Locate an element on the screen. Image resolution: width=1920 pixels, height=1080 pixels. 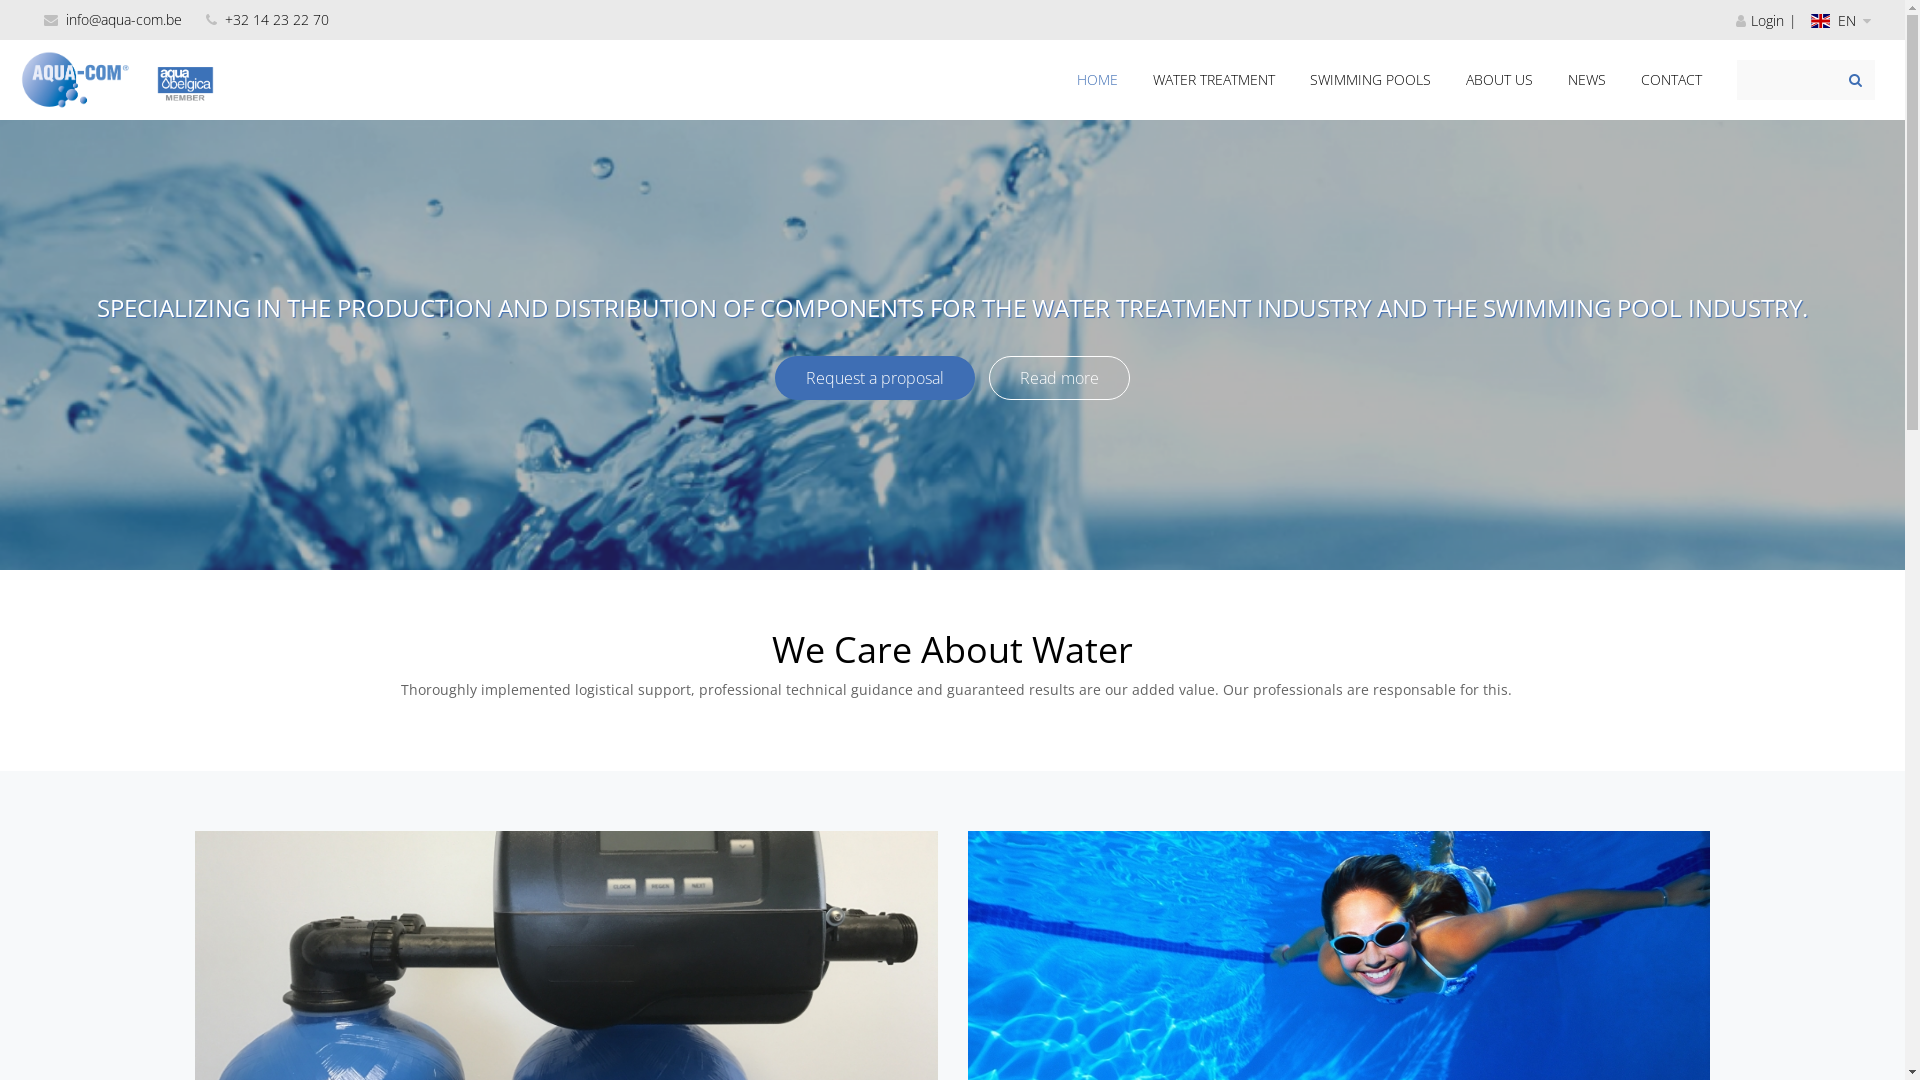
EN is located at coordinates (1834, 20).